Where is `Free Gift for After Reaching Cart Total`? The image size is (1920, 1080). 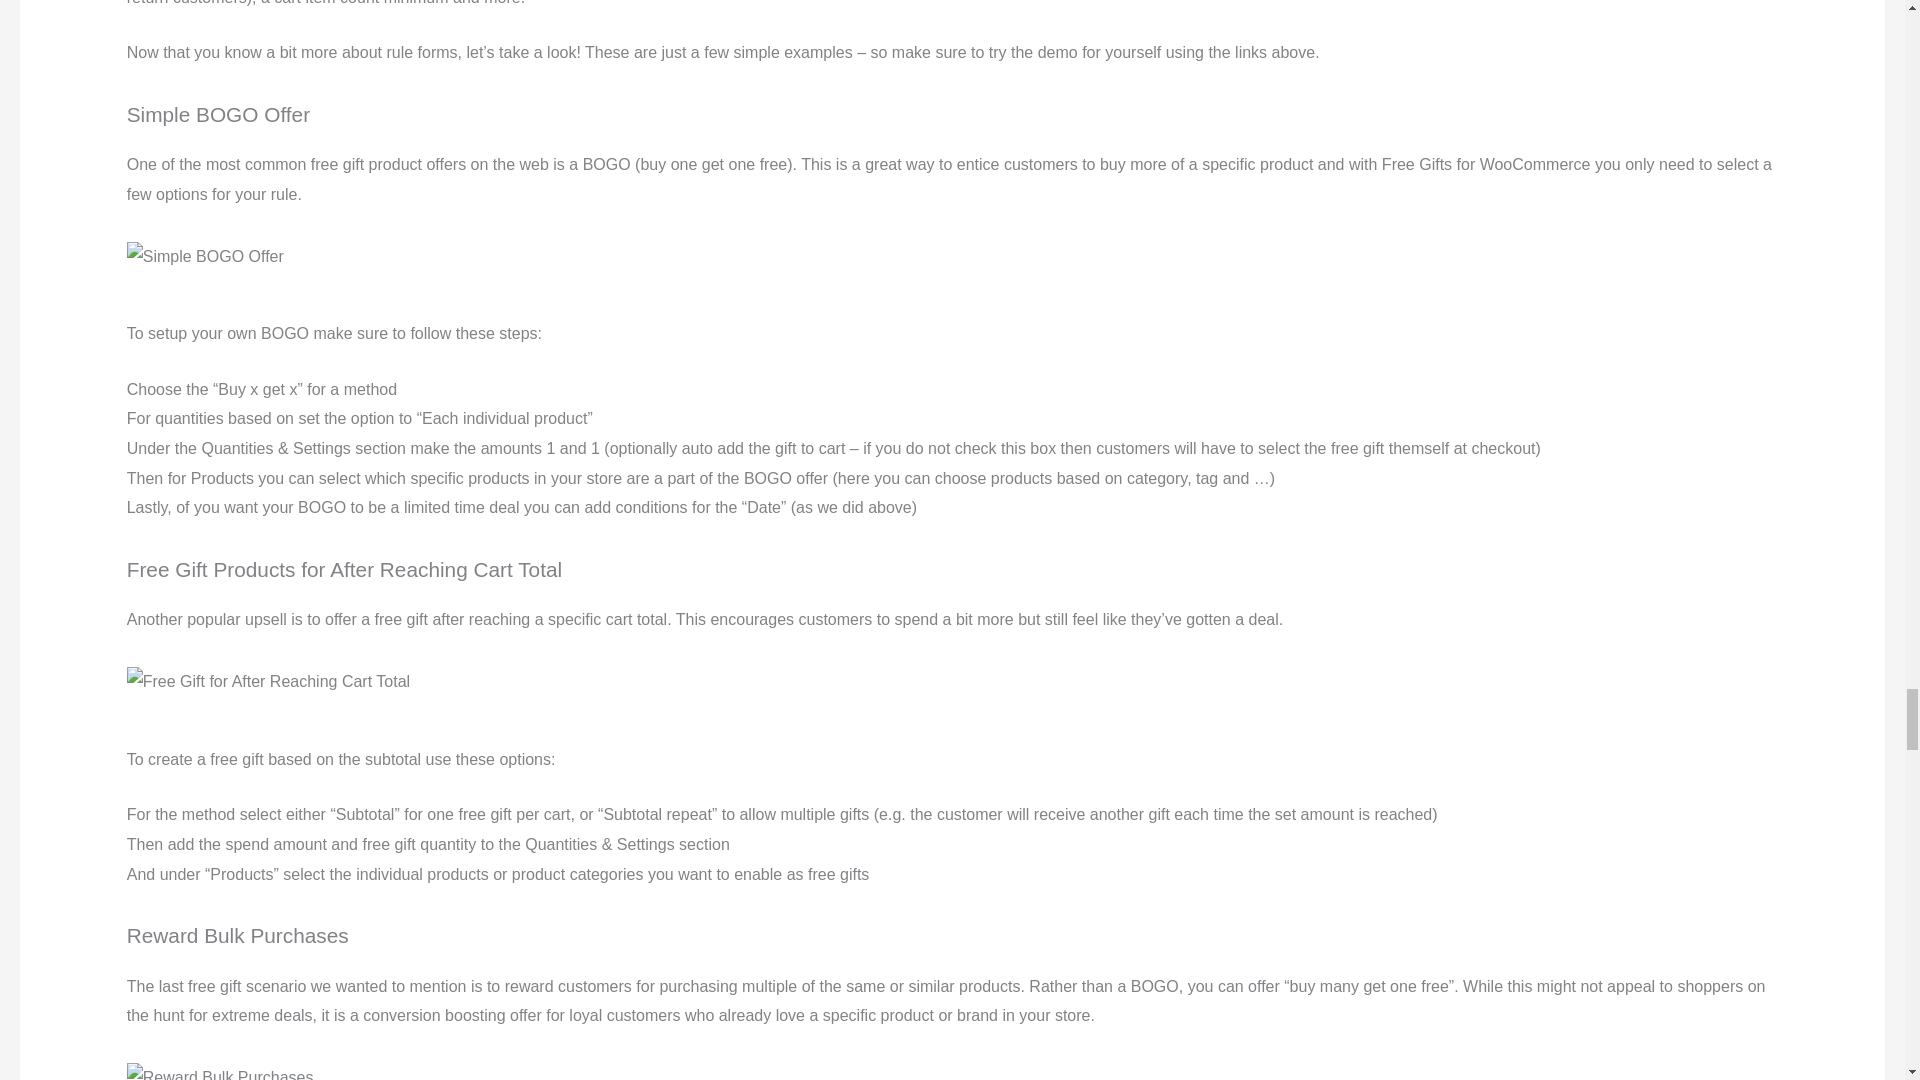 Free Gift for After Reaching Cart Total is located at coordinates (268, 682).